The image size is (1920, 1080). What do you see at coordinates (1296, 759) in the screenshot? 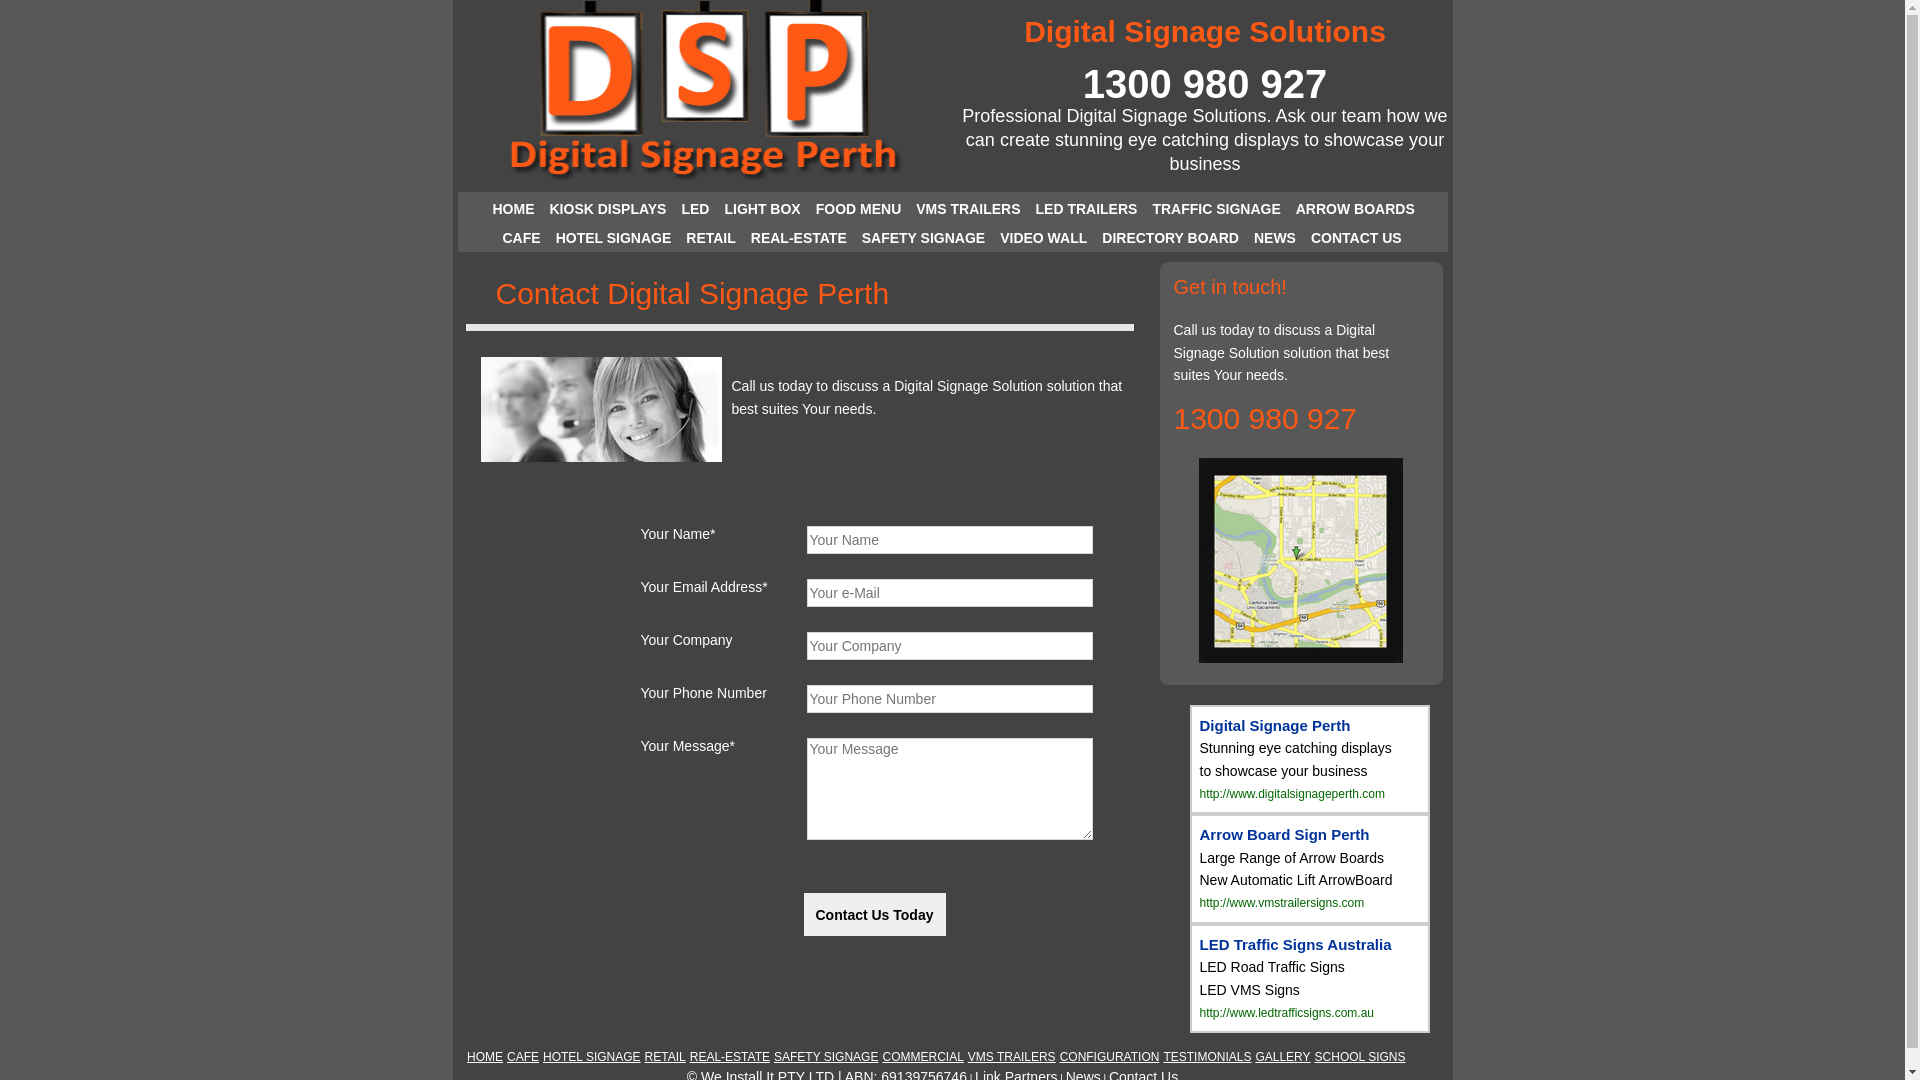
I see `Stunning eye catching displays
to showcase your business` at bounding box center [1296, 759].